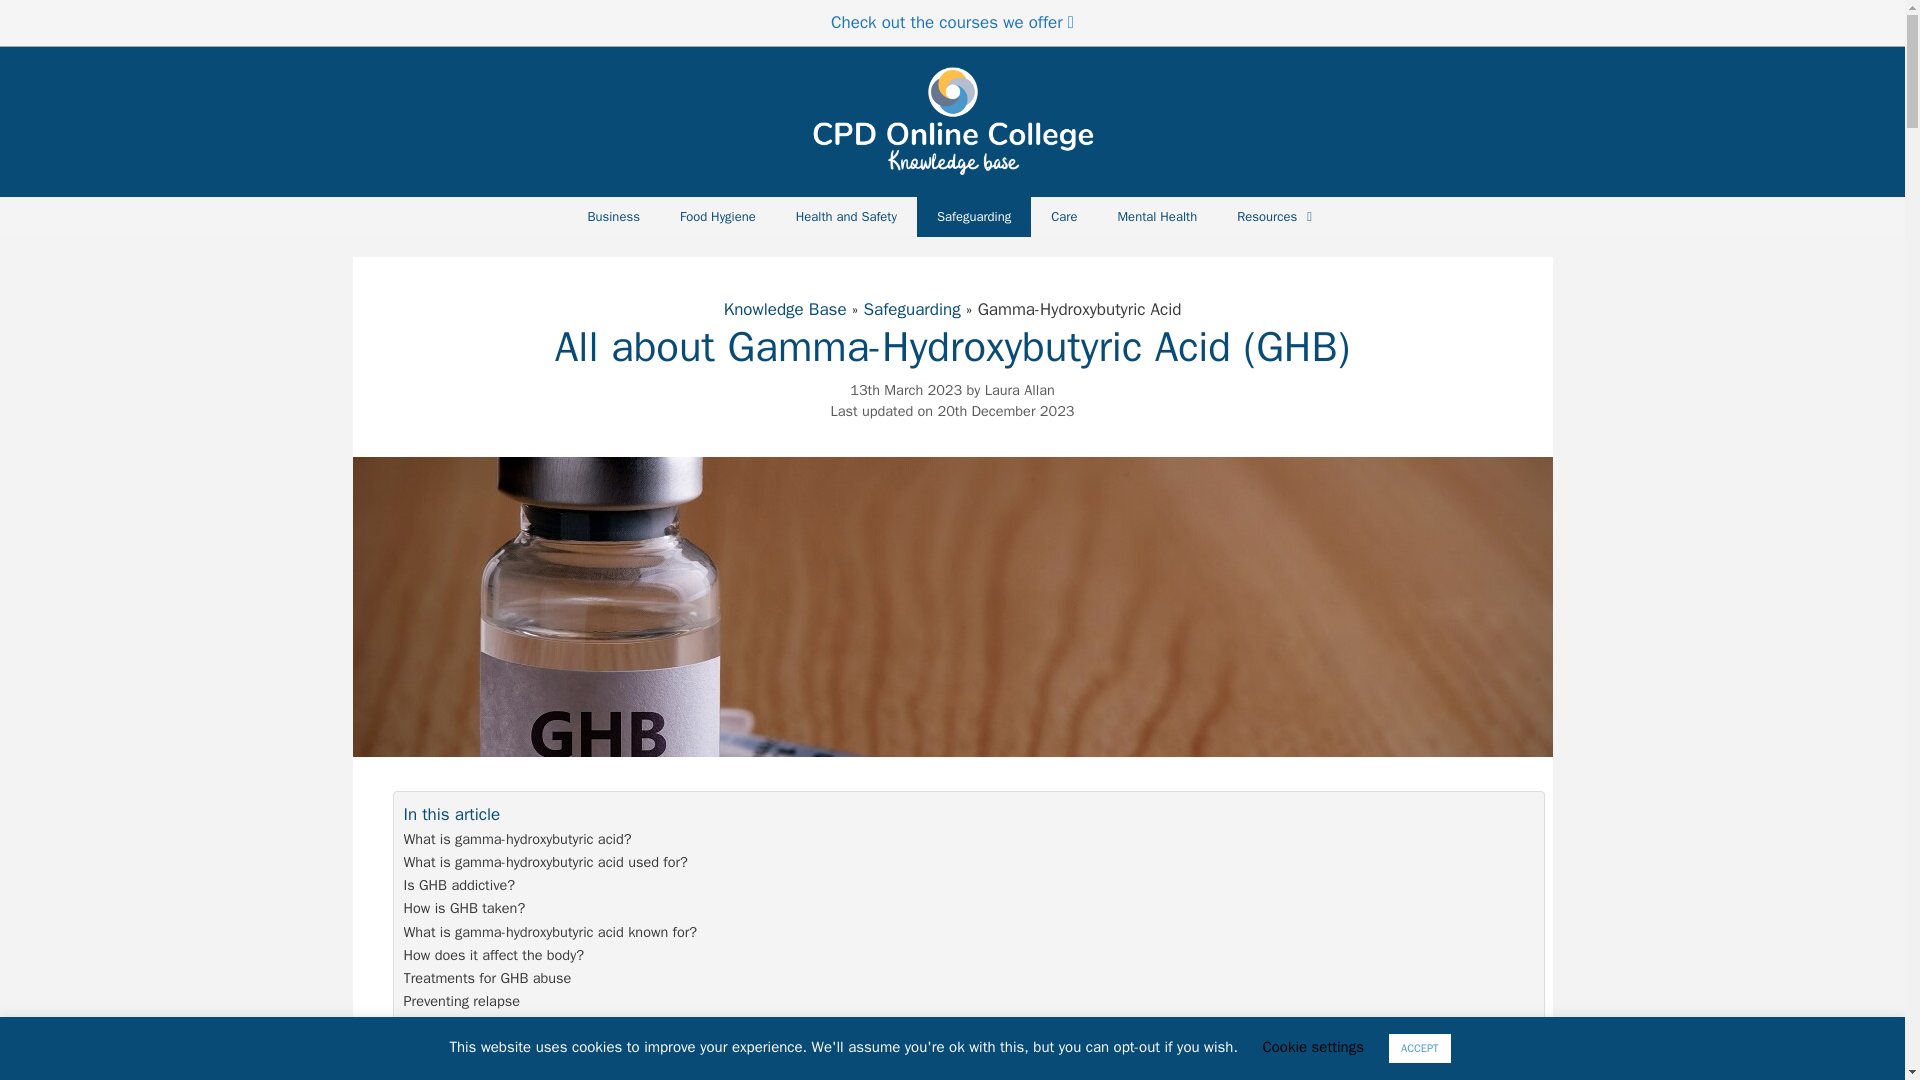 This screenshot has width=1920, height=1080. I want to click on What is gamma-hydroxybutyric acid?, so click(517, 840).